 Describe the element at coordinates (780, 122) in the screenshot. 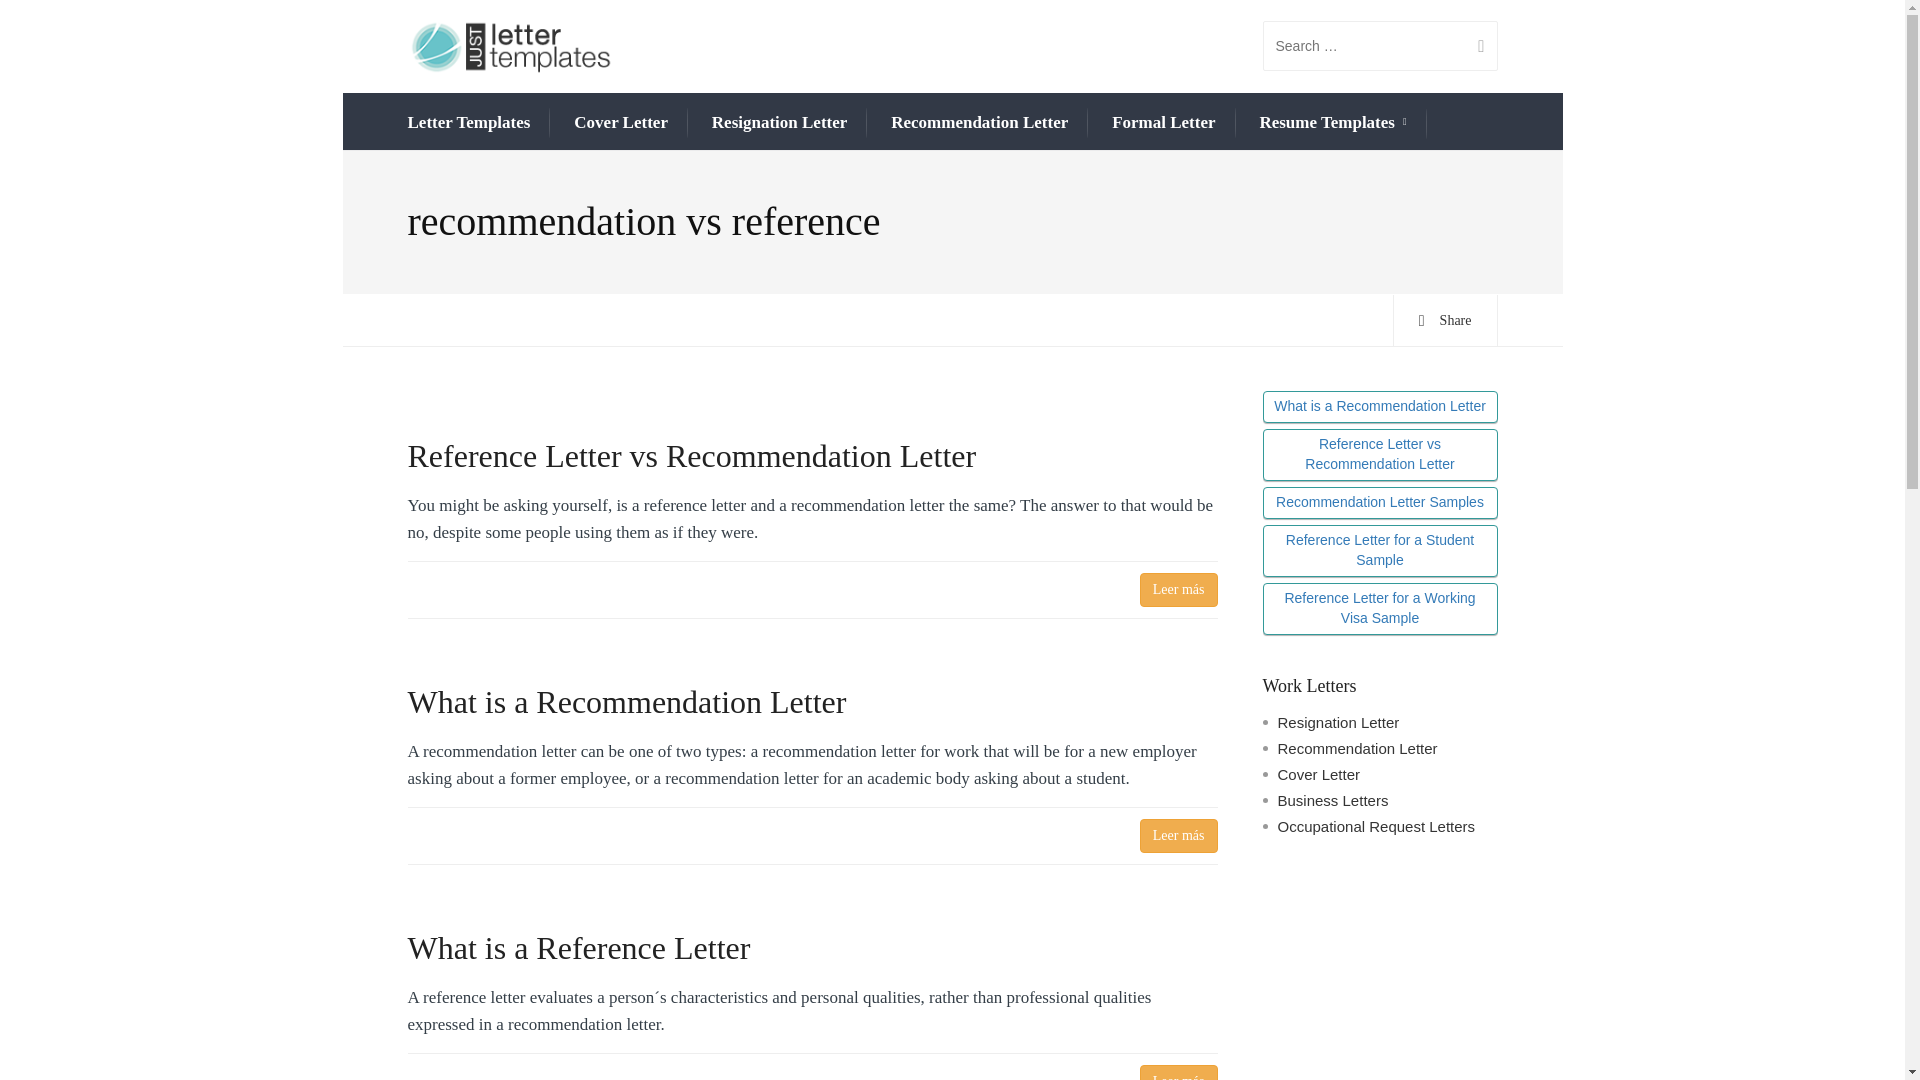

I see `Resignation Letter` at that location.